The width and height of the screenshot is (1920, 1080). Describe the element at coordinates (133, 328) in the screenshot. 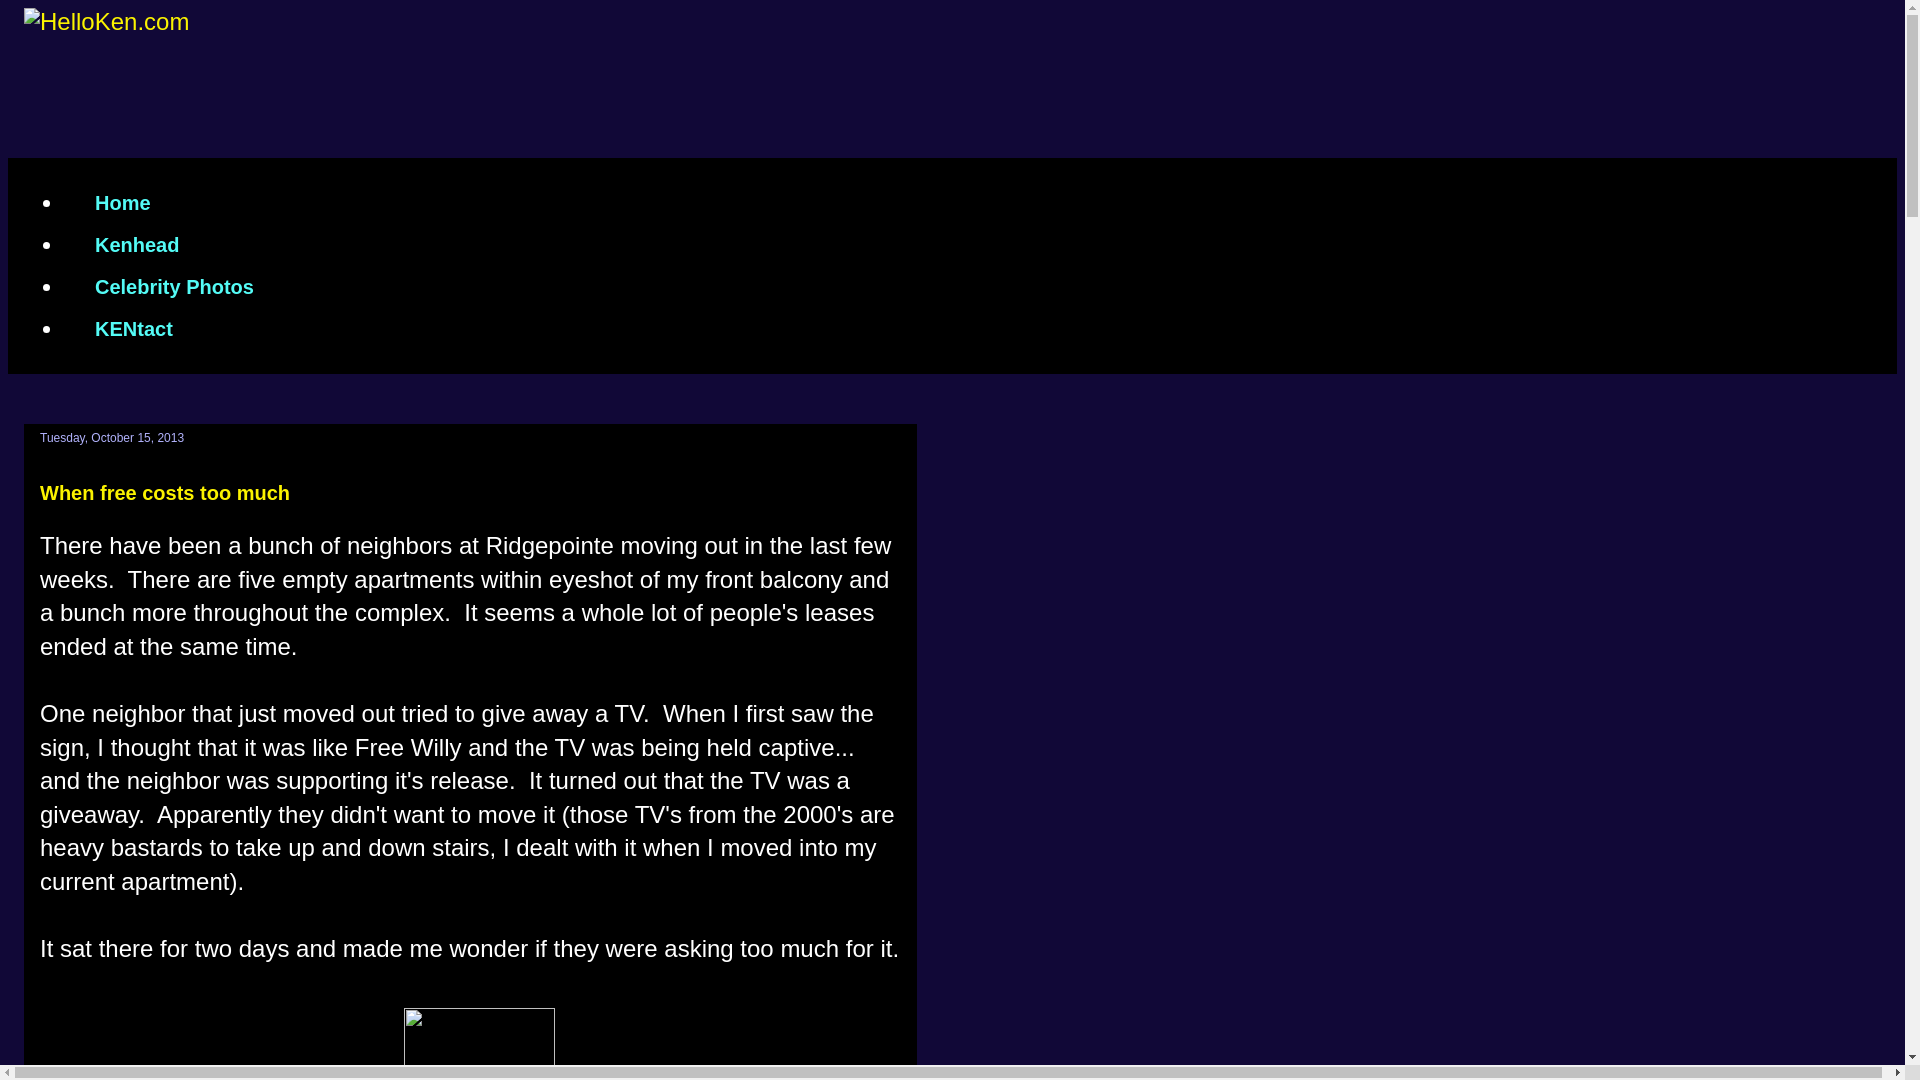

I see `KENtact` at that location.